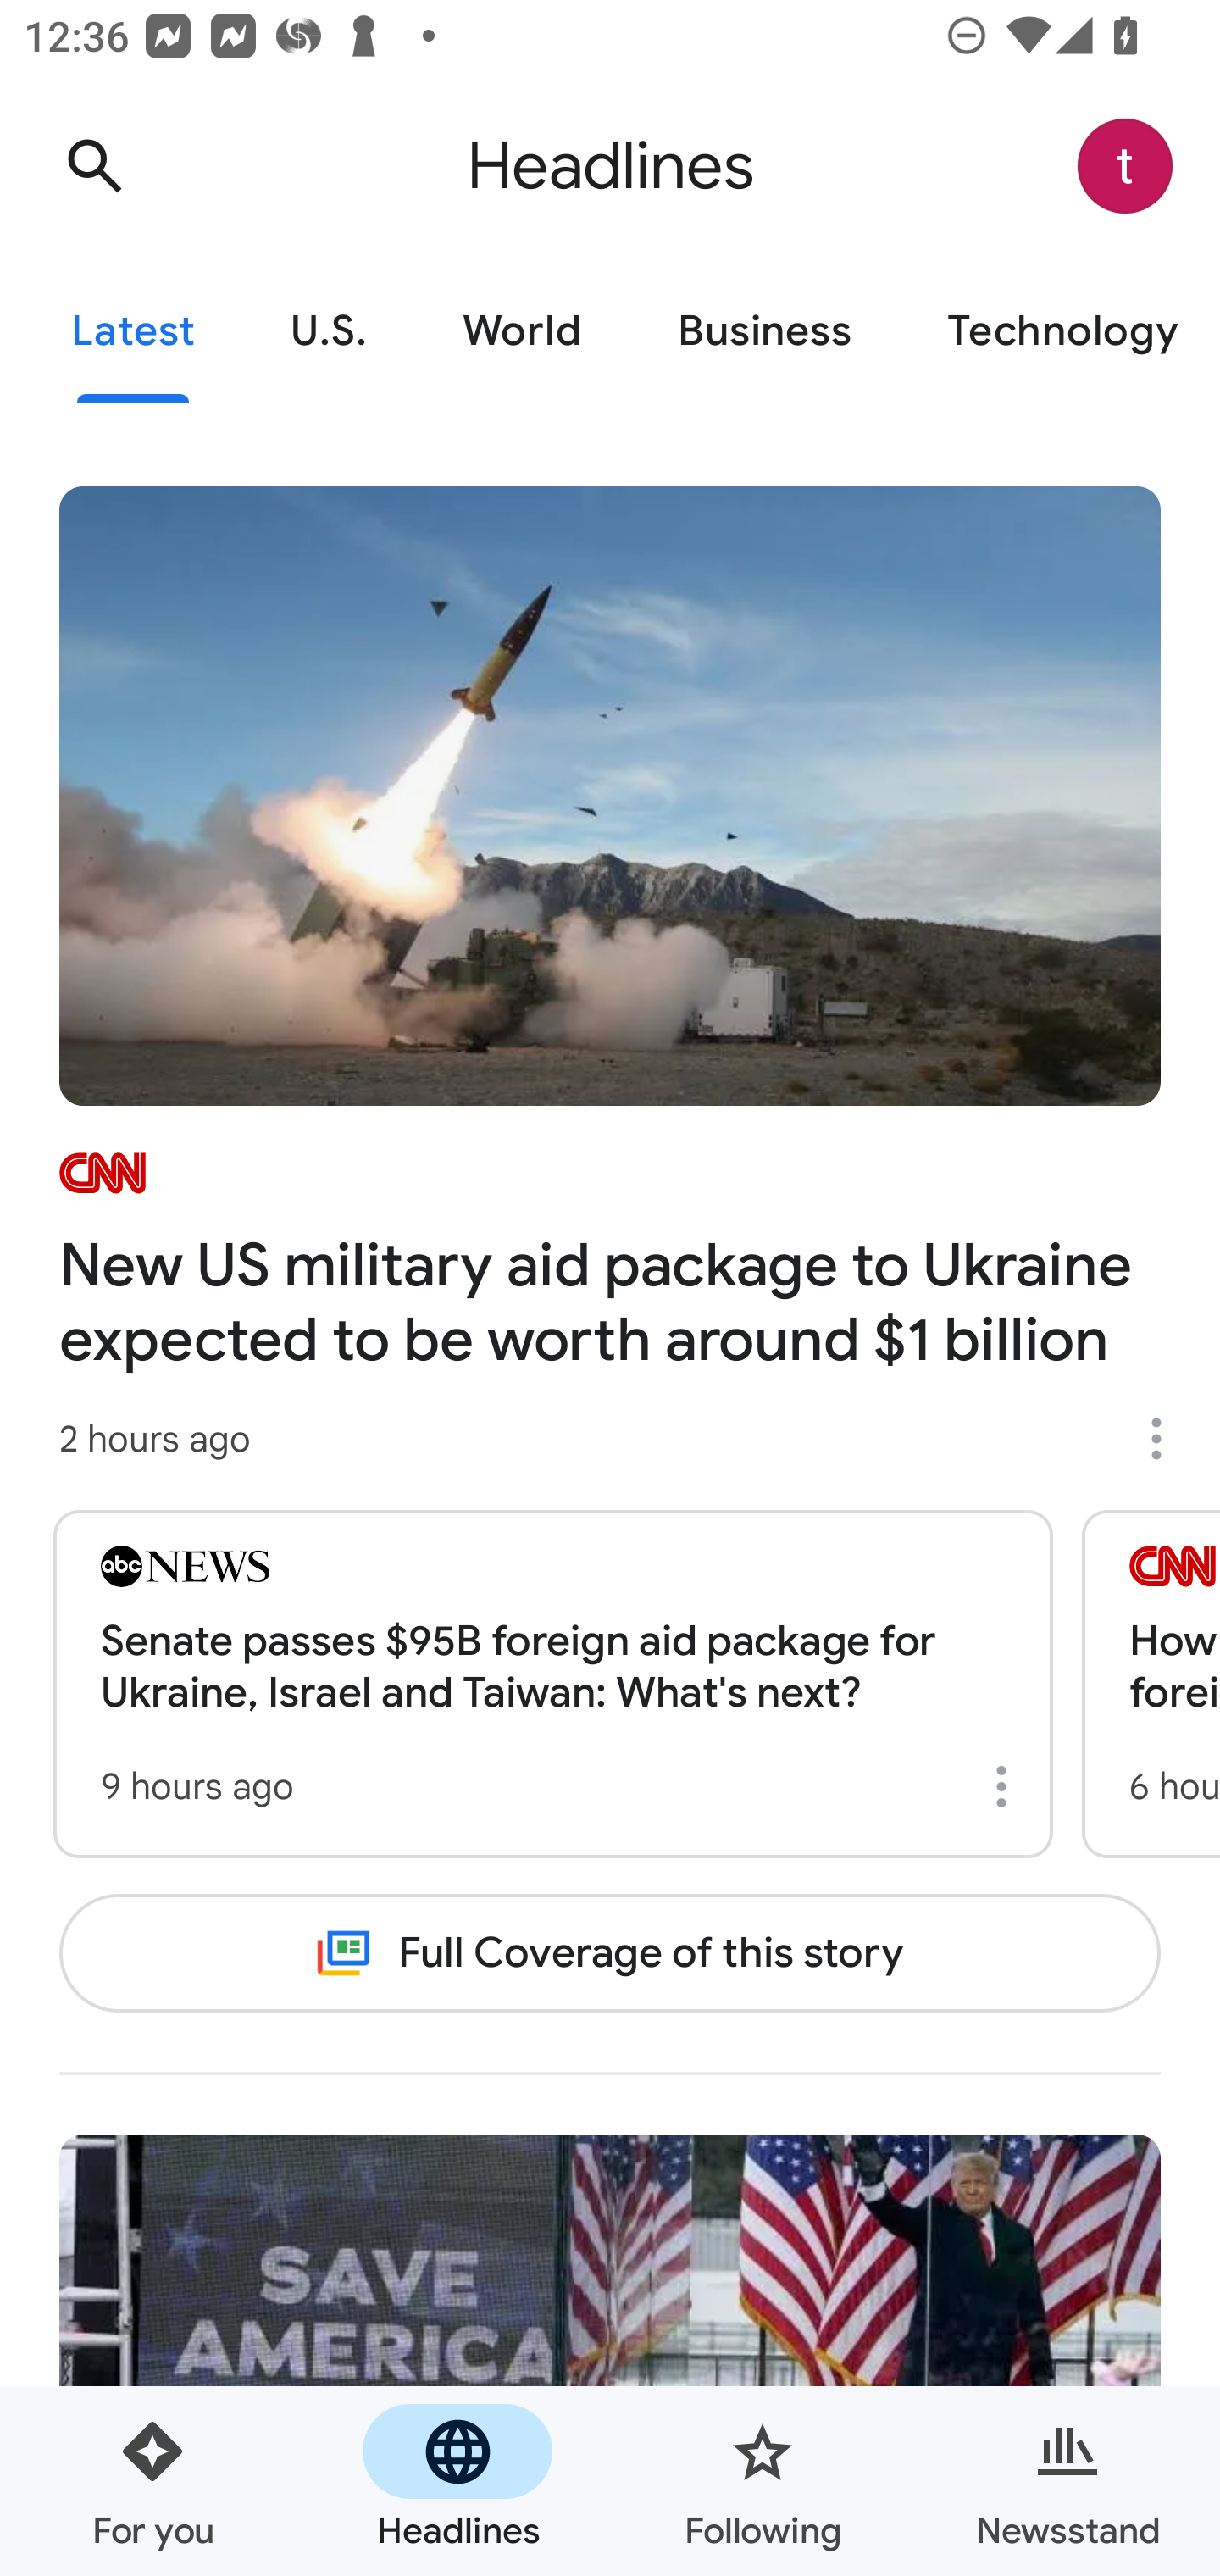 This screenshot has width=1220, height=2576. What do you see at coordinates (1006, 1786) in the screenshot?
I see `More options` at bounding box center [1006, 1786].